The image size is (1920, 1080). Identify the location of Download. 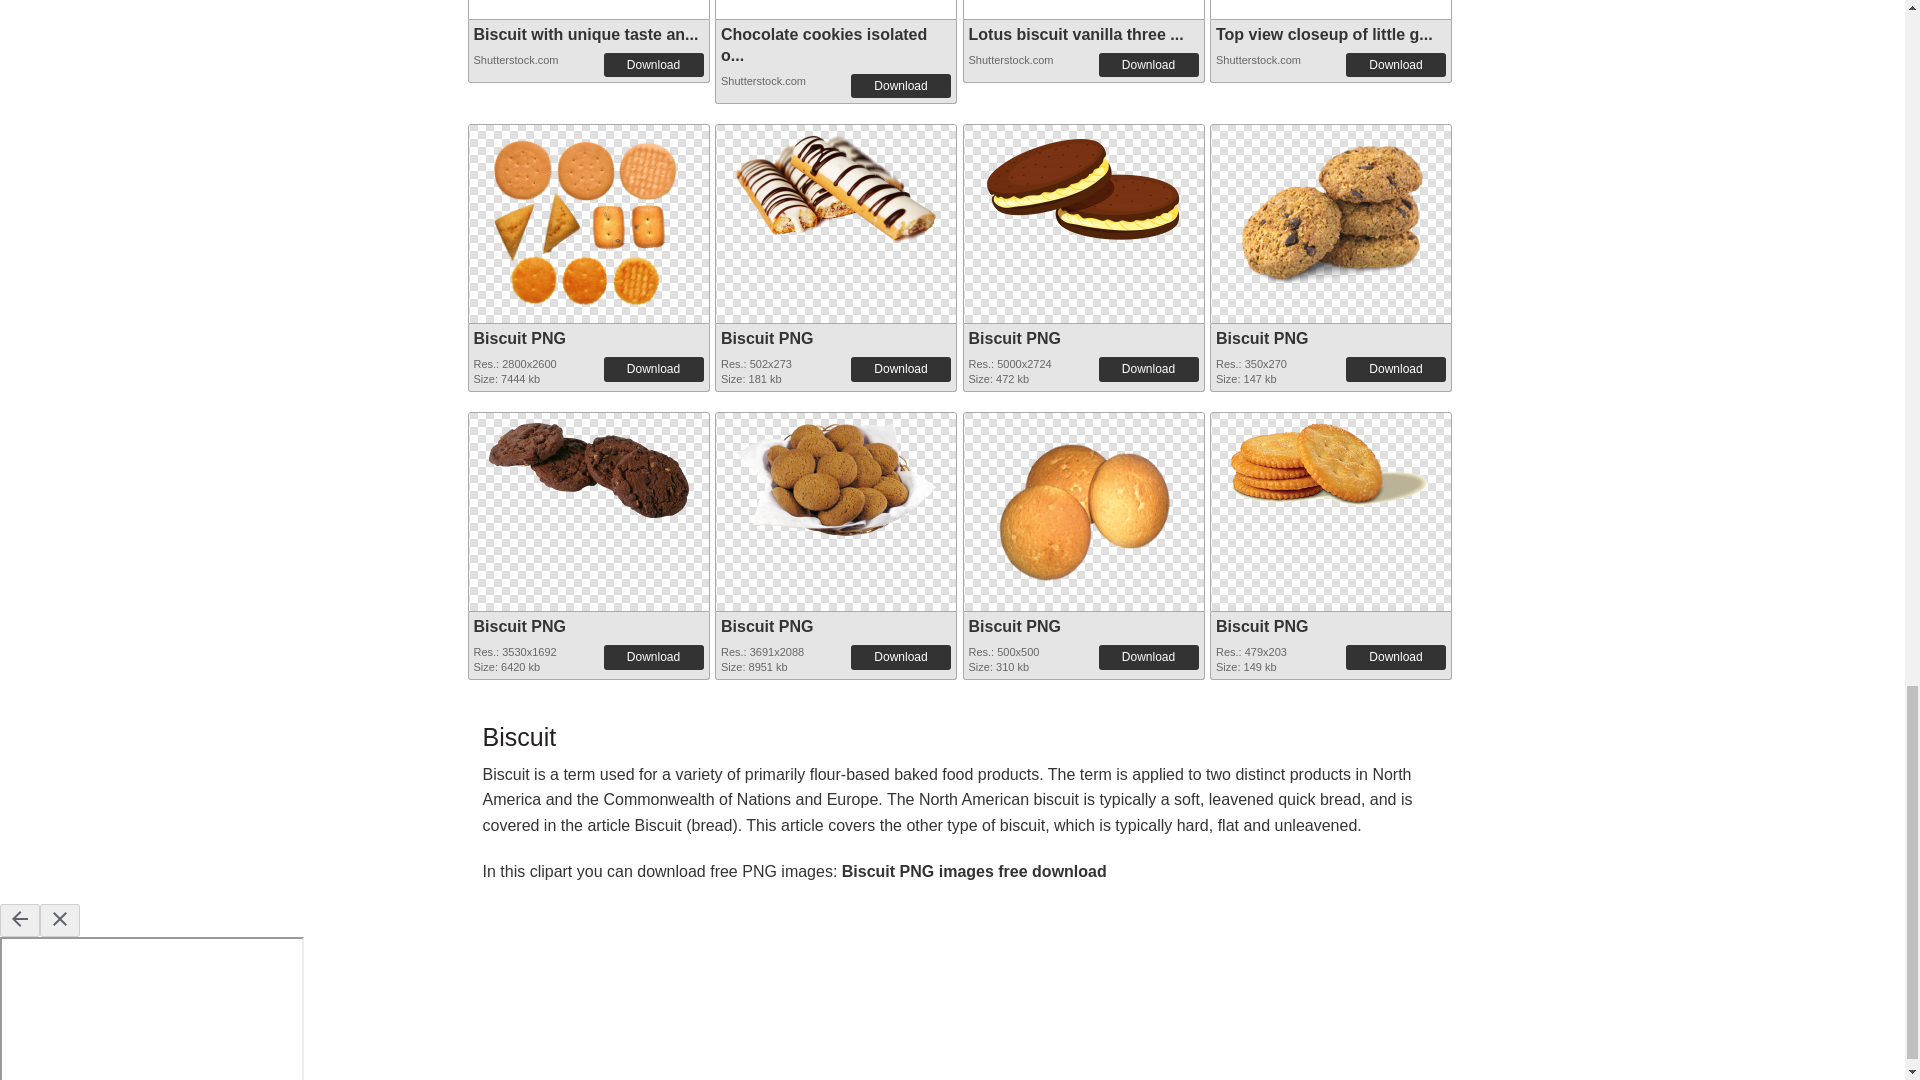
(1148, 369).